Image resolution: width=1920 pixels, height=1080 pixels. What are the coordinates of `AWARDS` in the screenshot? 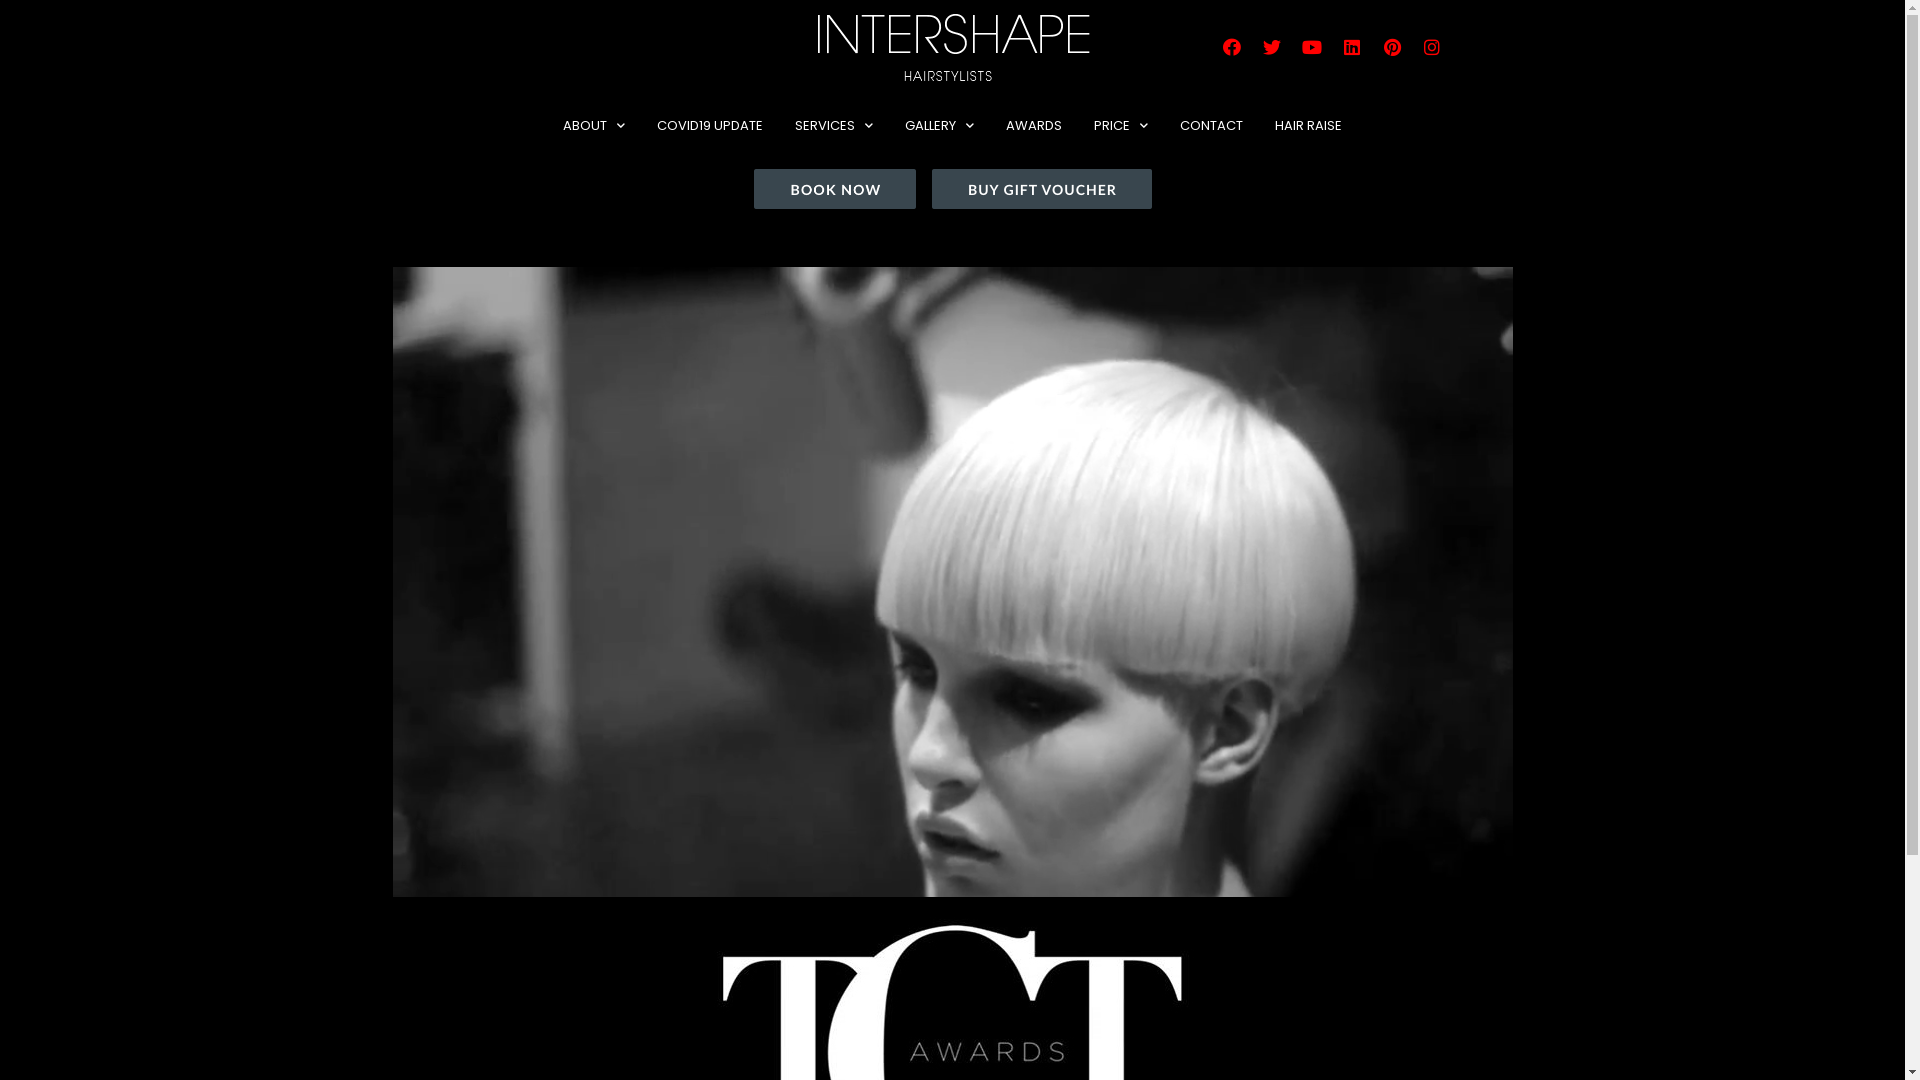 It's located at (1034, 126).